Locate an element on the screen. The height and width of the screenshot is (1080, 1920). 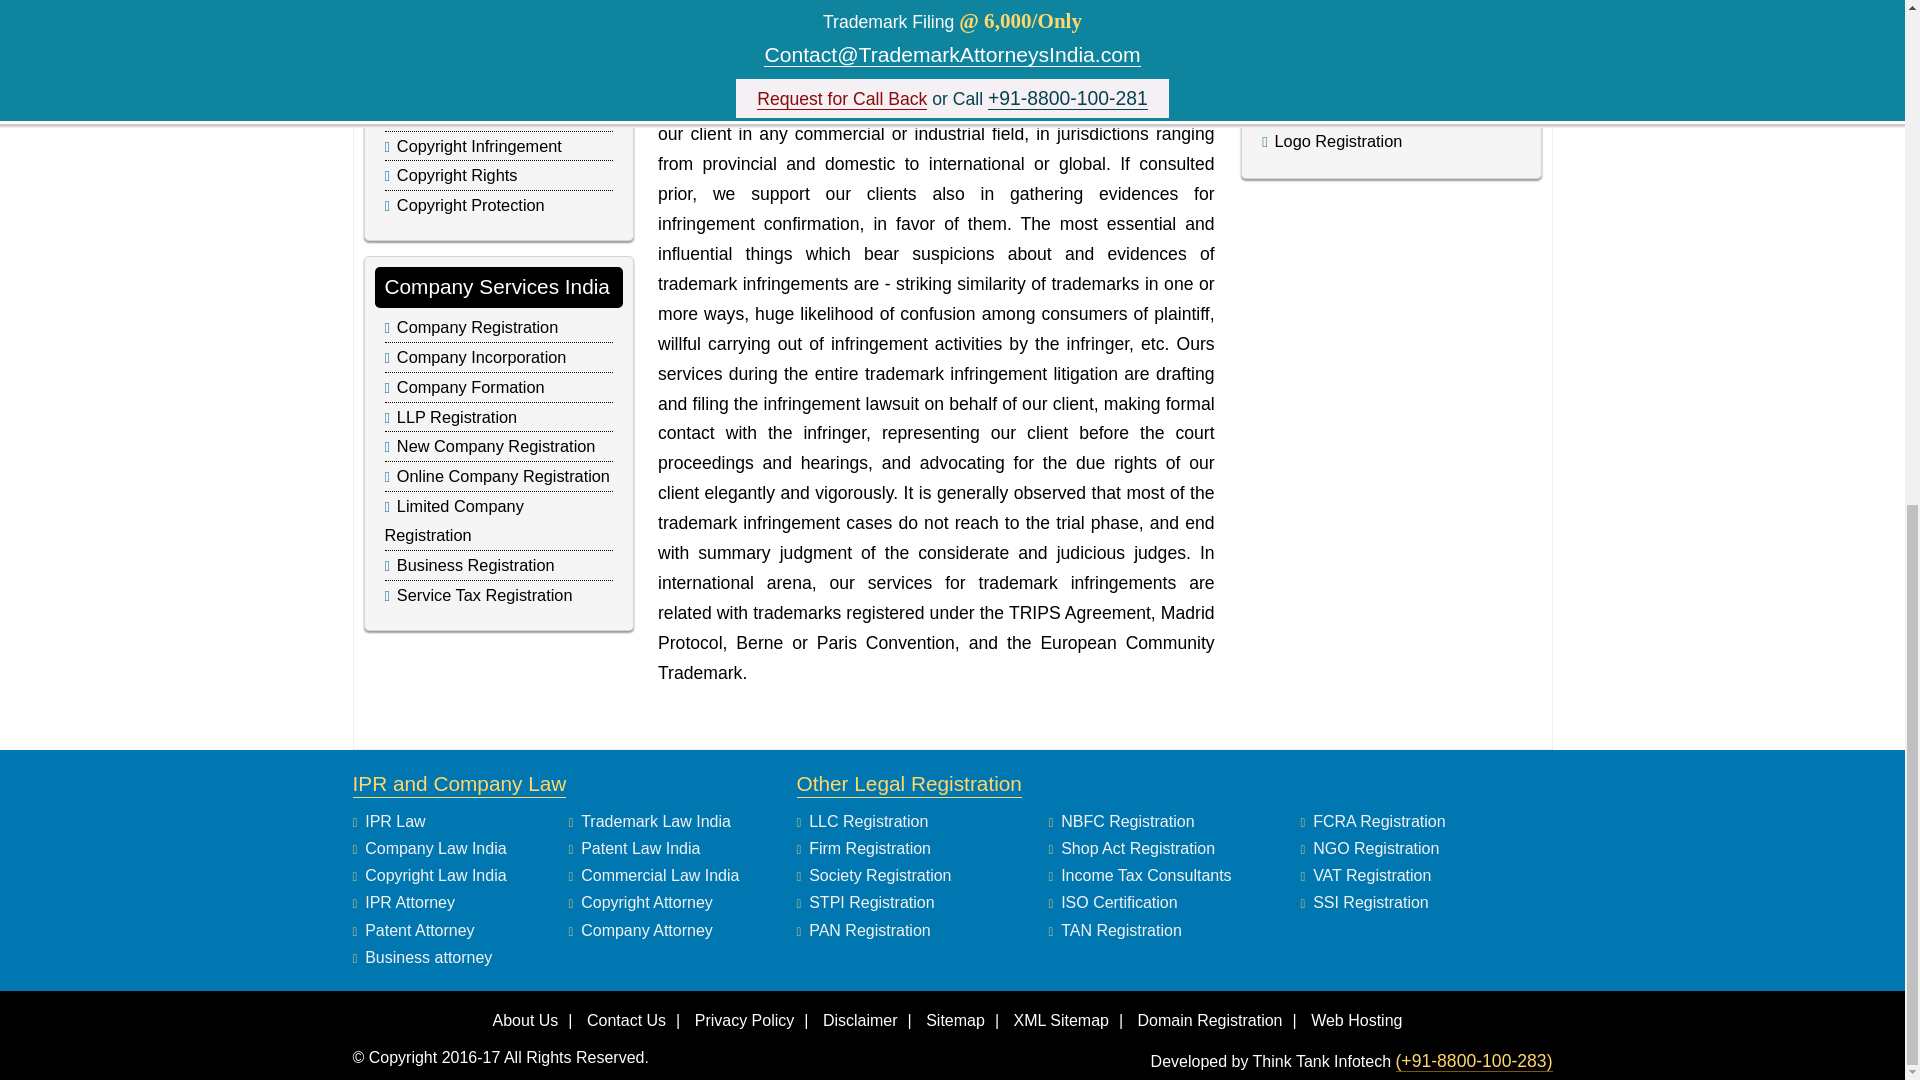
Trademark Search is located at coordinates (1340, 8).